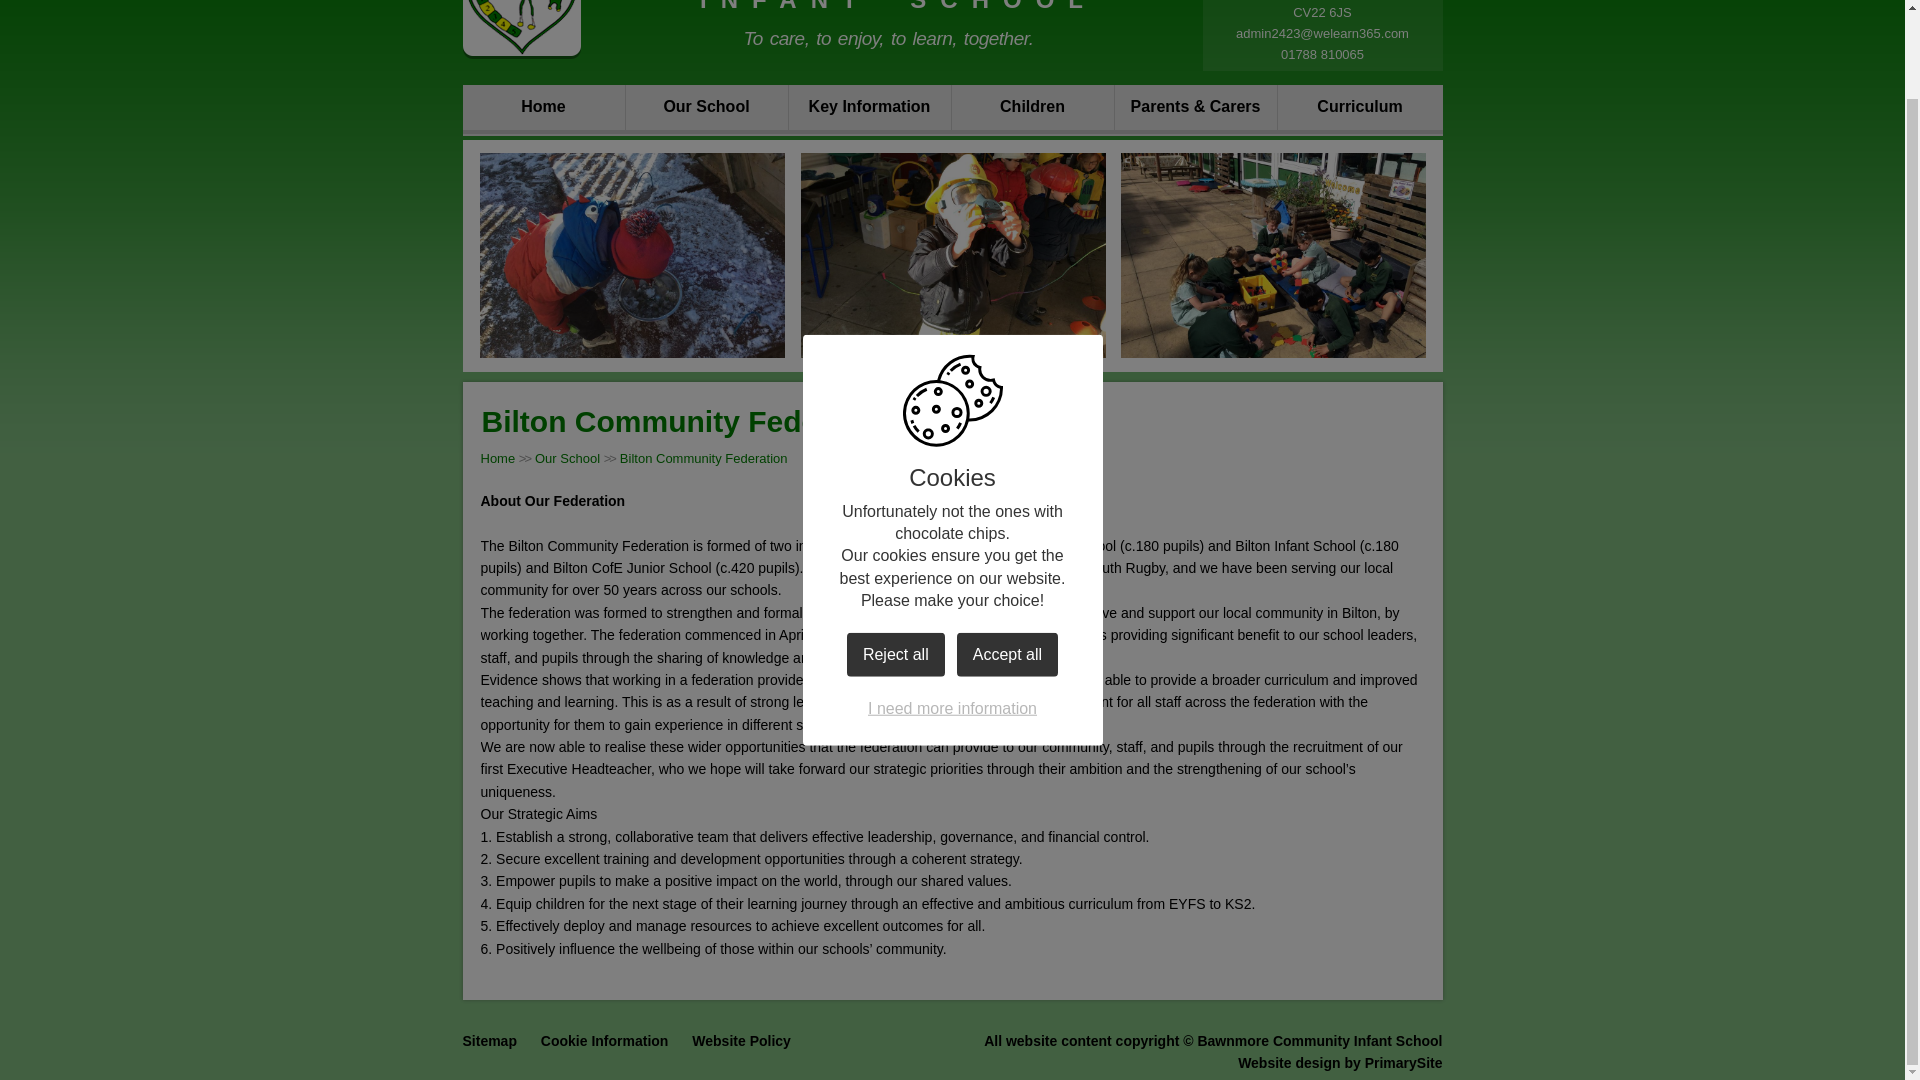 This screenshot has height=1080, width=1920. I want to click on Key Information, so click(868, 111).